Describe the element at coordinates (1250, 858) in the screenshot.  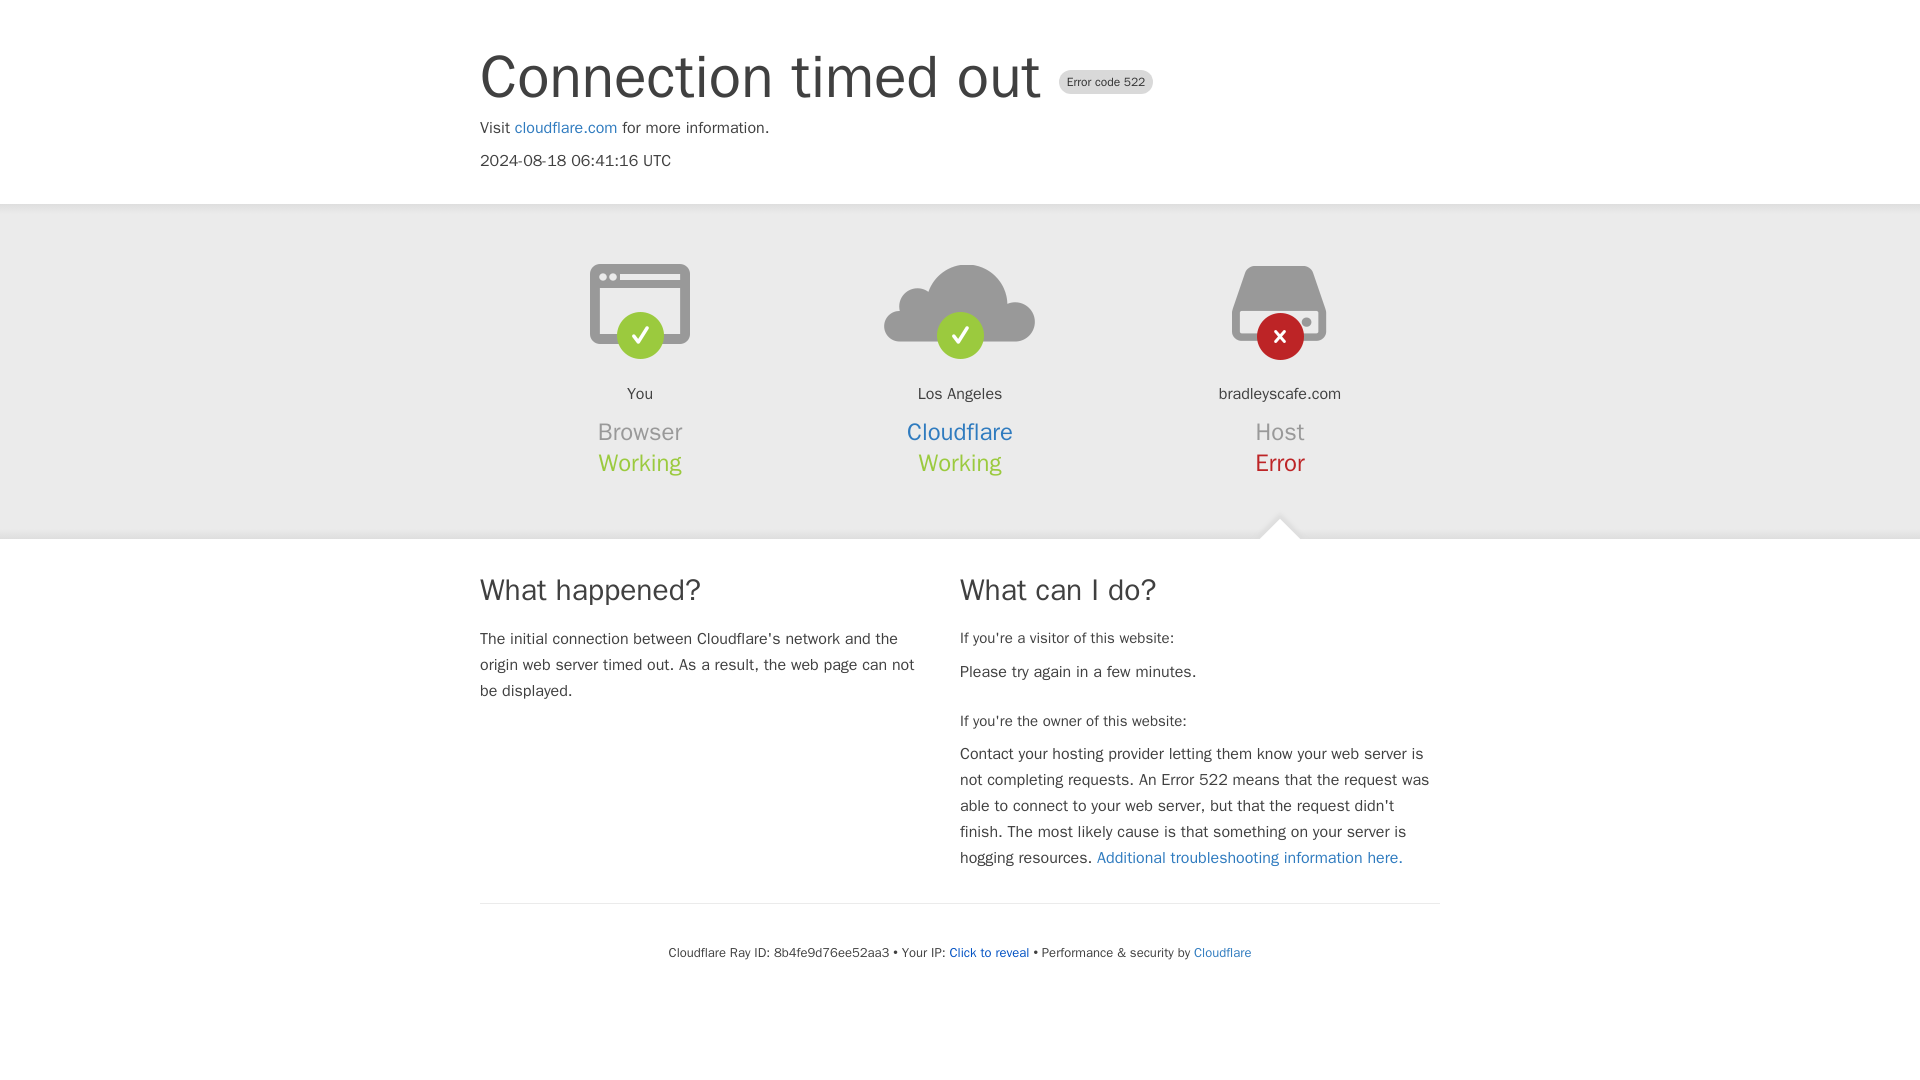
I see `Additional troubleshooting information here.` at that location.